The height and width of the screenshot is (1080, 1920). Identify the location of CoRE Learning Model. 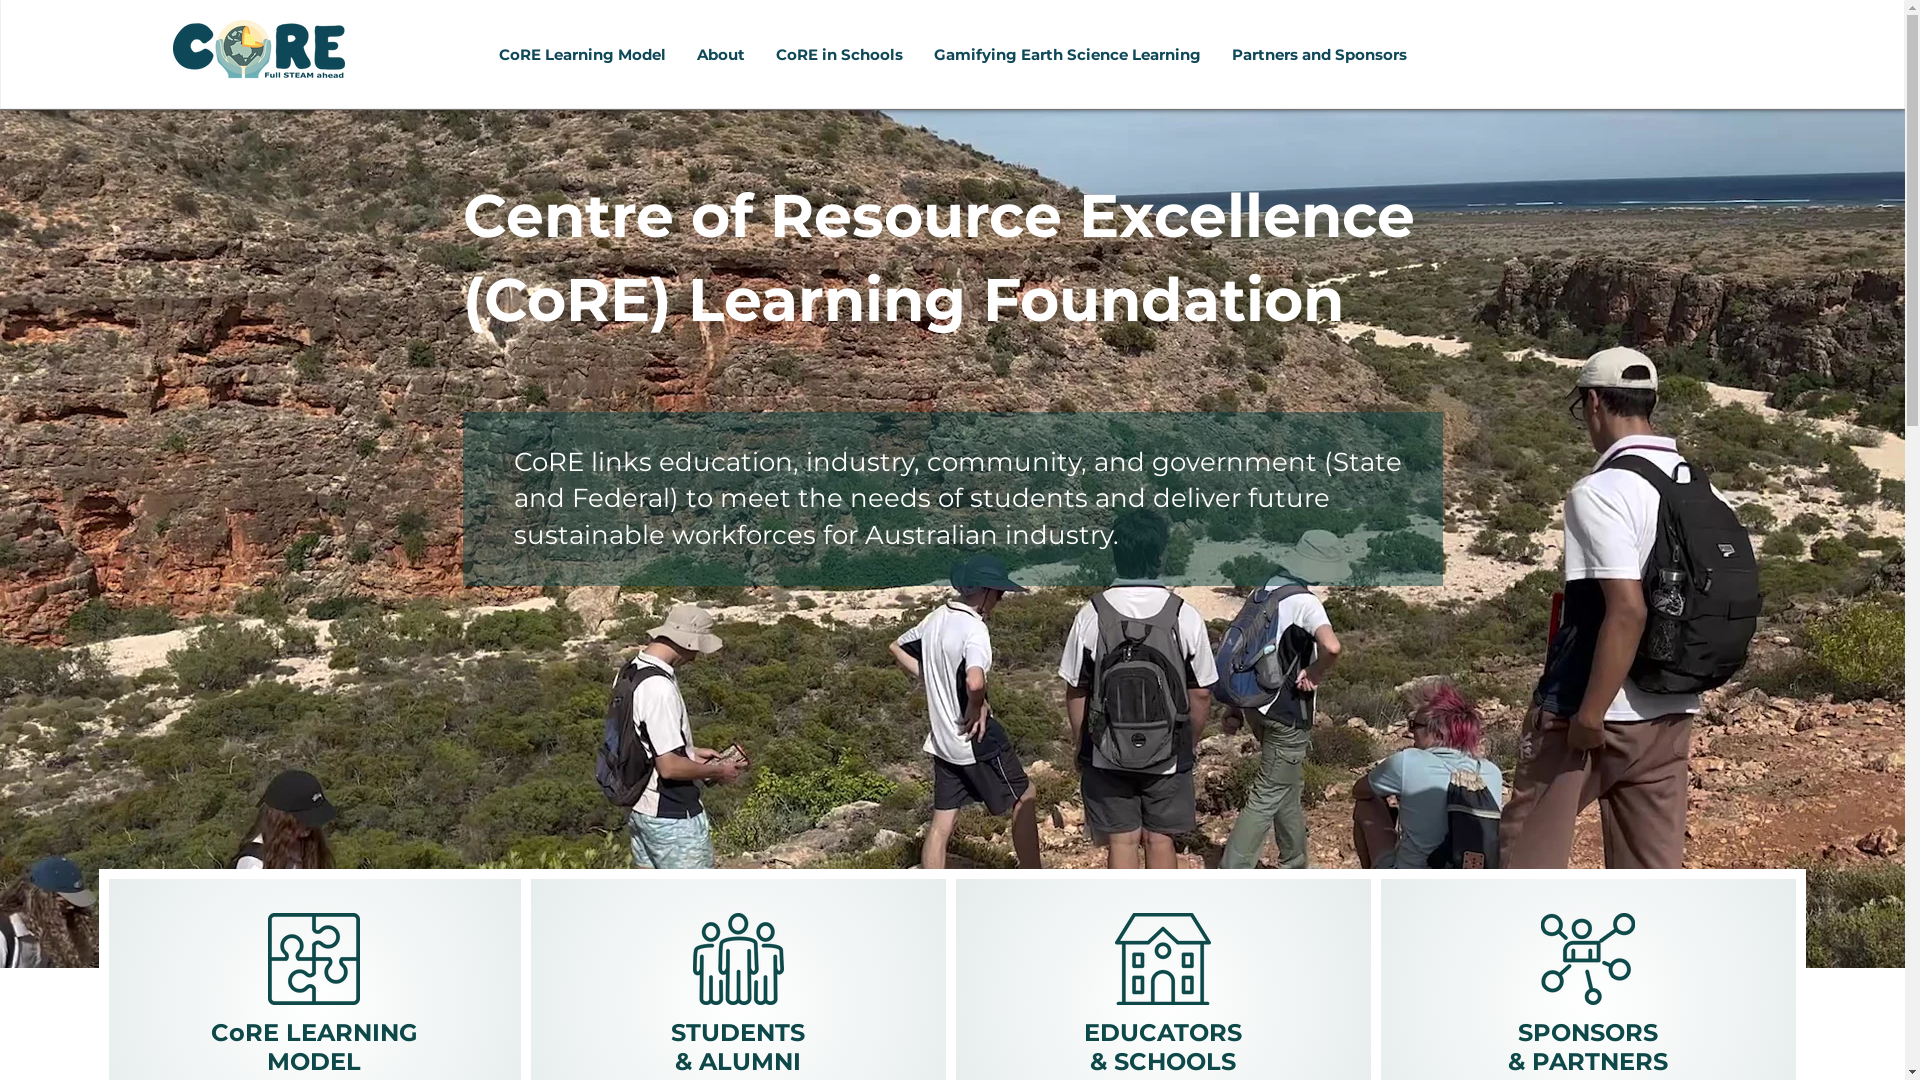
(582, 55).